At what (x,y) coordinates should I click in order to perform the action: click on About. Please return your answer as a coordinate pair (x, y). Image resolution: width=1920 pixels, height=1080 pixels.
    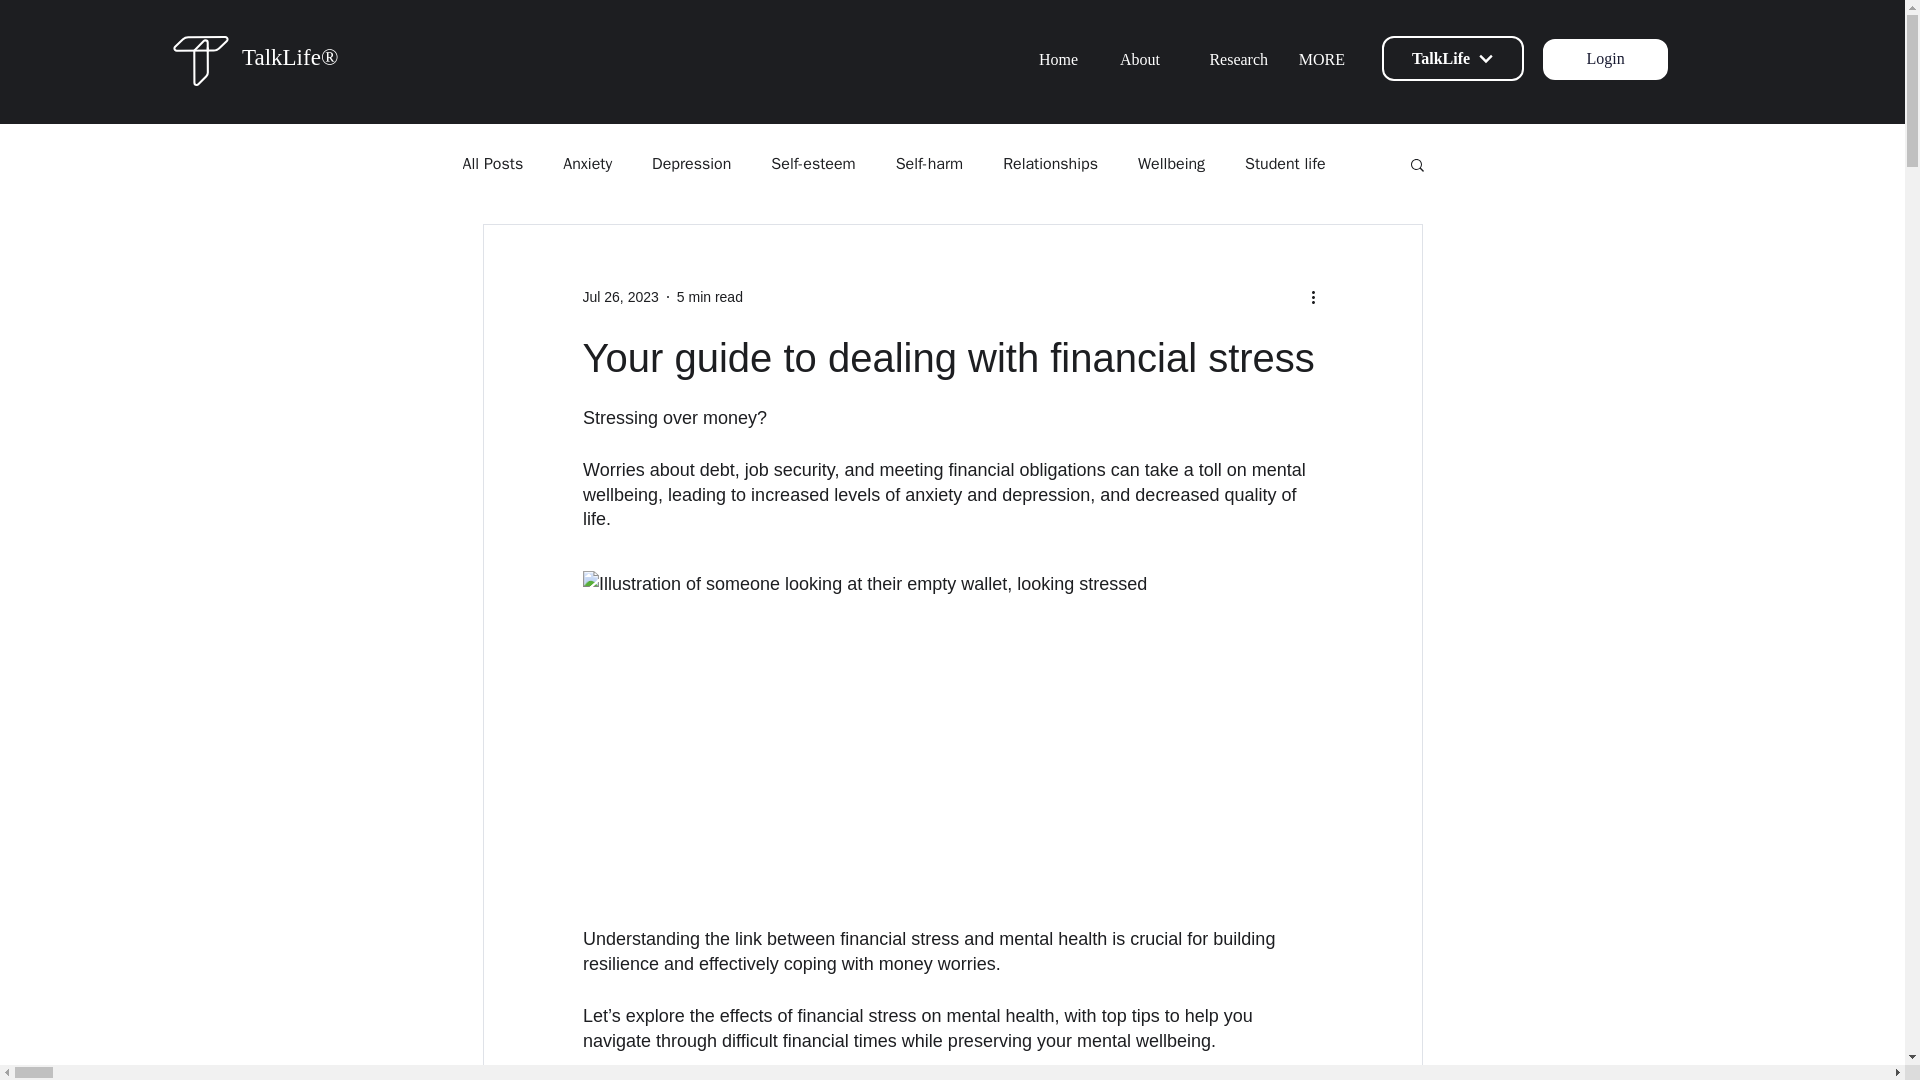
    Looking at the image, I should click on (1134, 60).